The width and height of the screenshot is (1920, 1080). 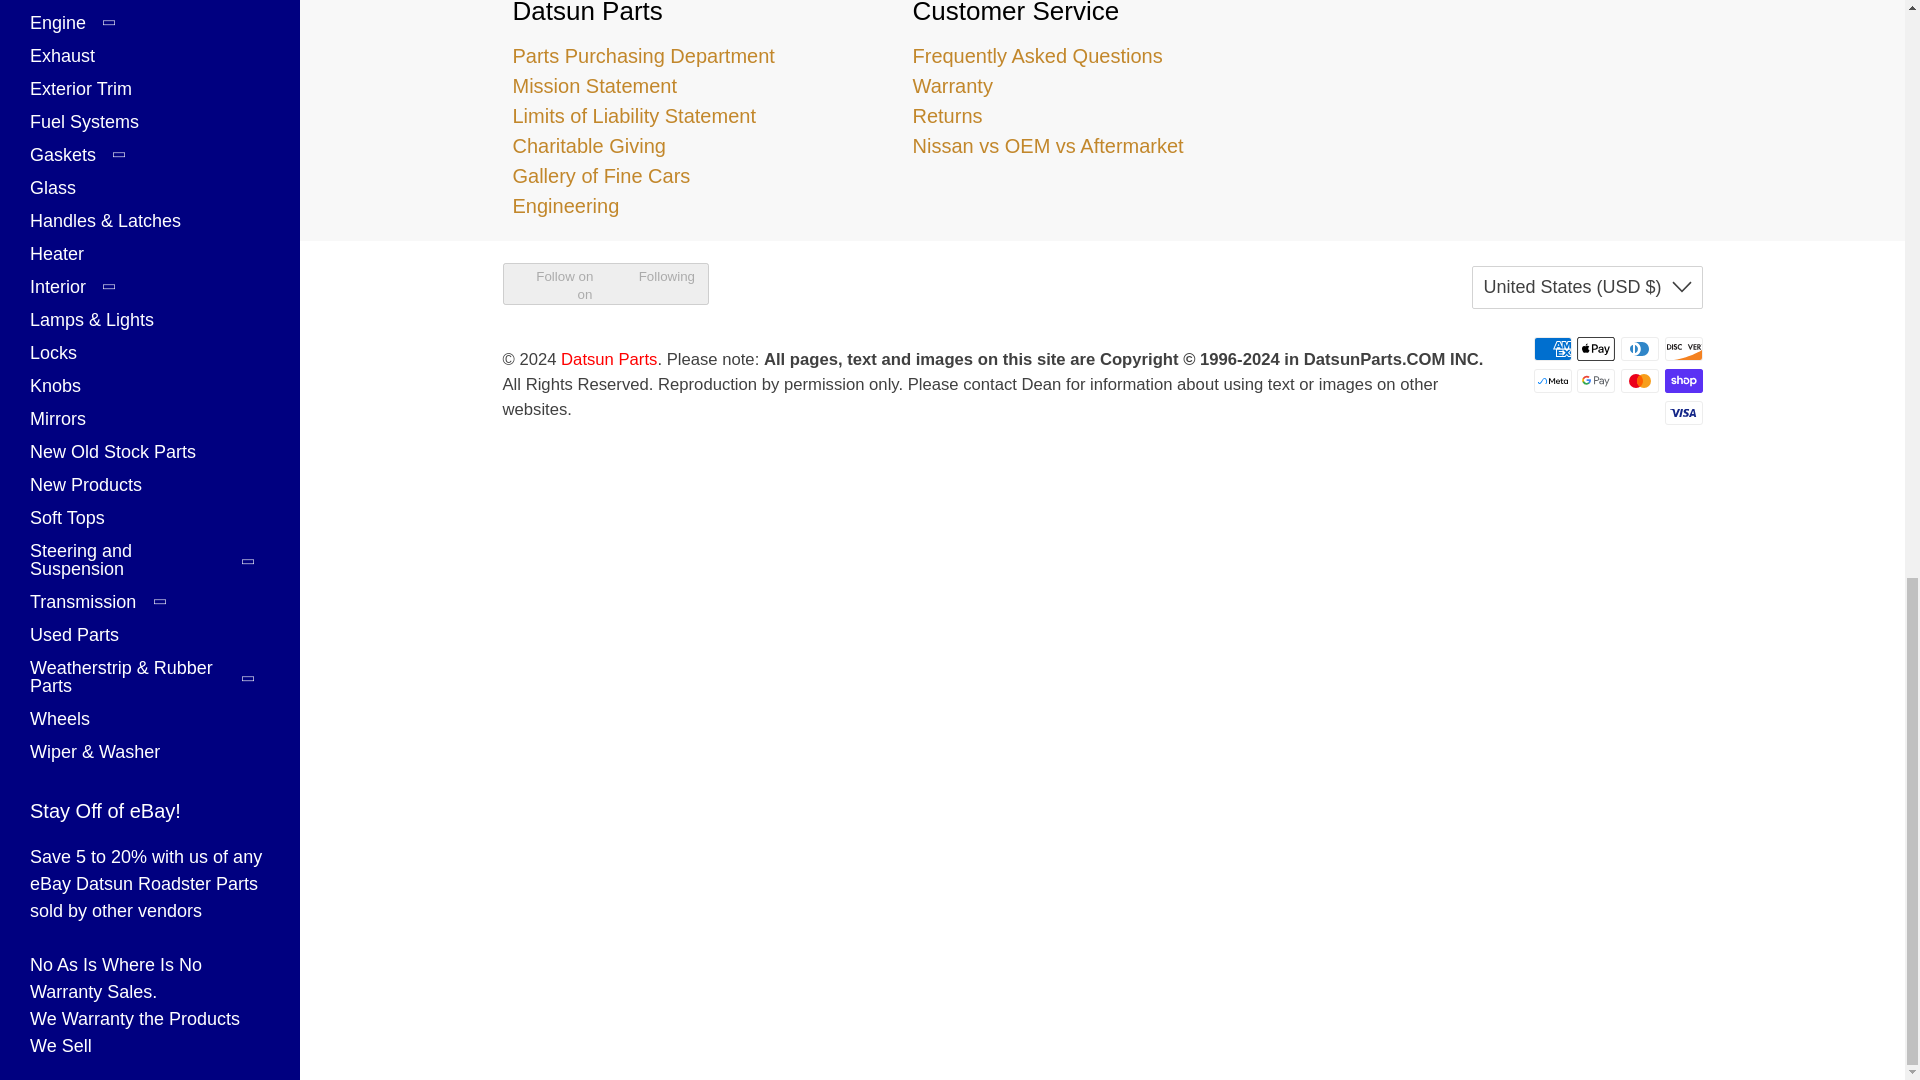 What do you see at coordinates (1682, 348) in the screenshot?
I see `Discover` at bounding box center [1682, 348].